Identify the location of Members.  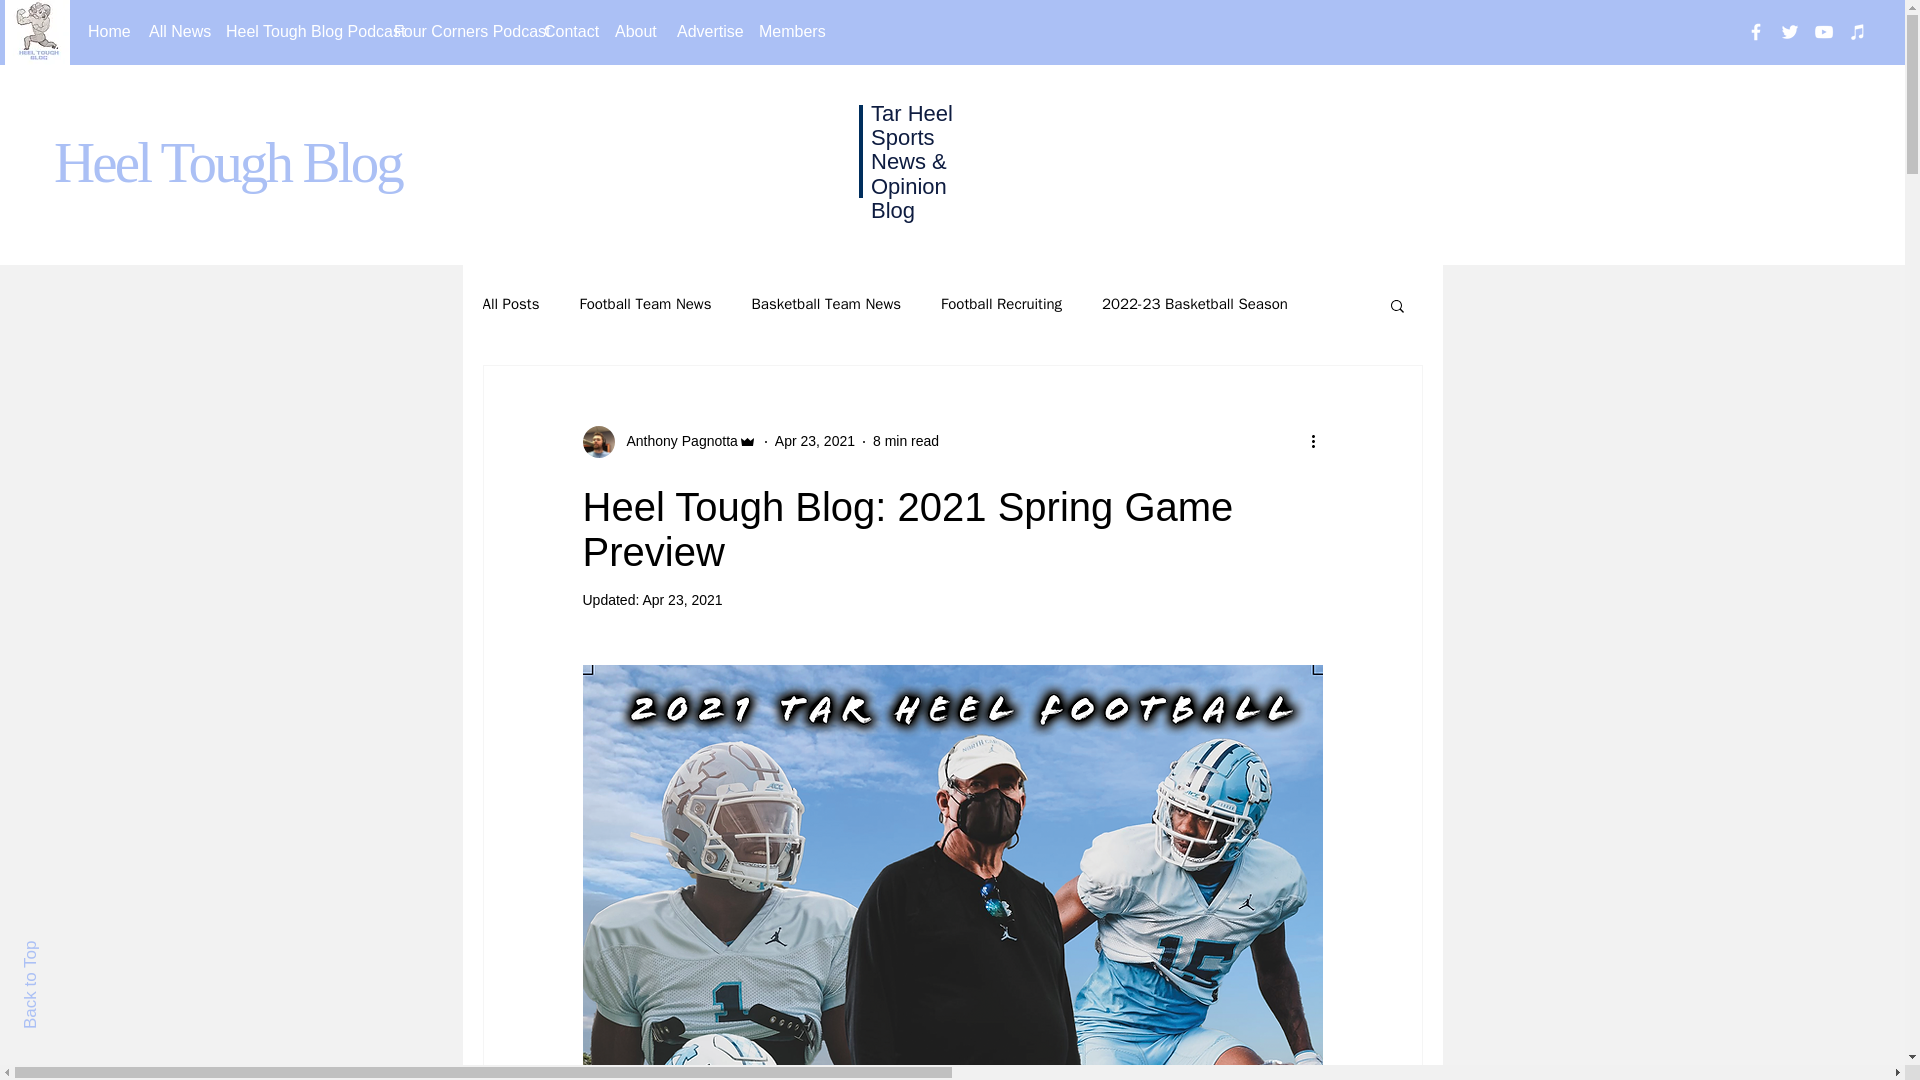
(784, 32).